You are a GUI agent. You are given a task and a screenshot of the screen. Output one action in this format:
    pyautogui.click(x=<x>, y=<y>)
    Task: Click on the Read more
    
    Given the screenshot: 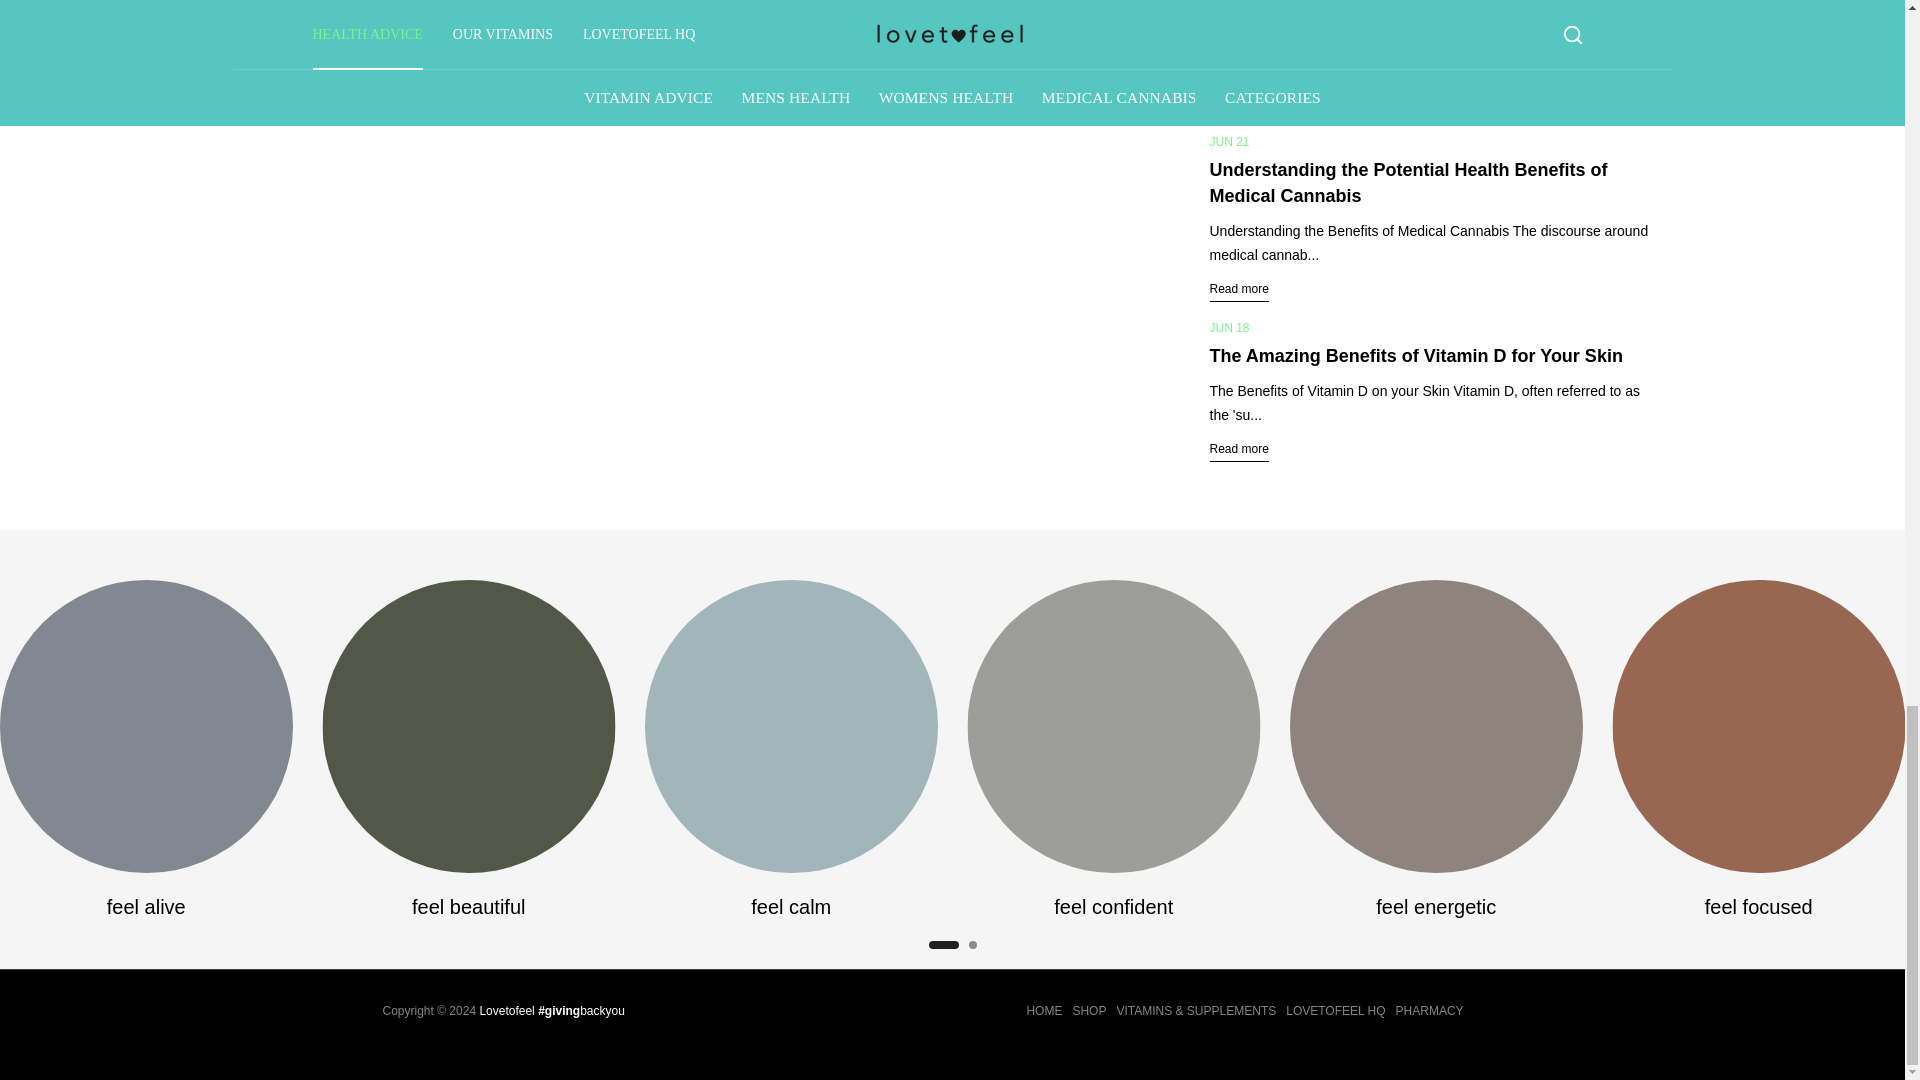 What is the action you would take?
    pyautogui.click(x=1239, y=102)
    